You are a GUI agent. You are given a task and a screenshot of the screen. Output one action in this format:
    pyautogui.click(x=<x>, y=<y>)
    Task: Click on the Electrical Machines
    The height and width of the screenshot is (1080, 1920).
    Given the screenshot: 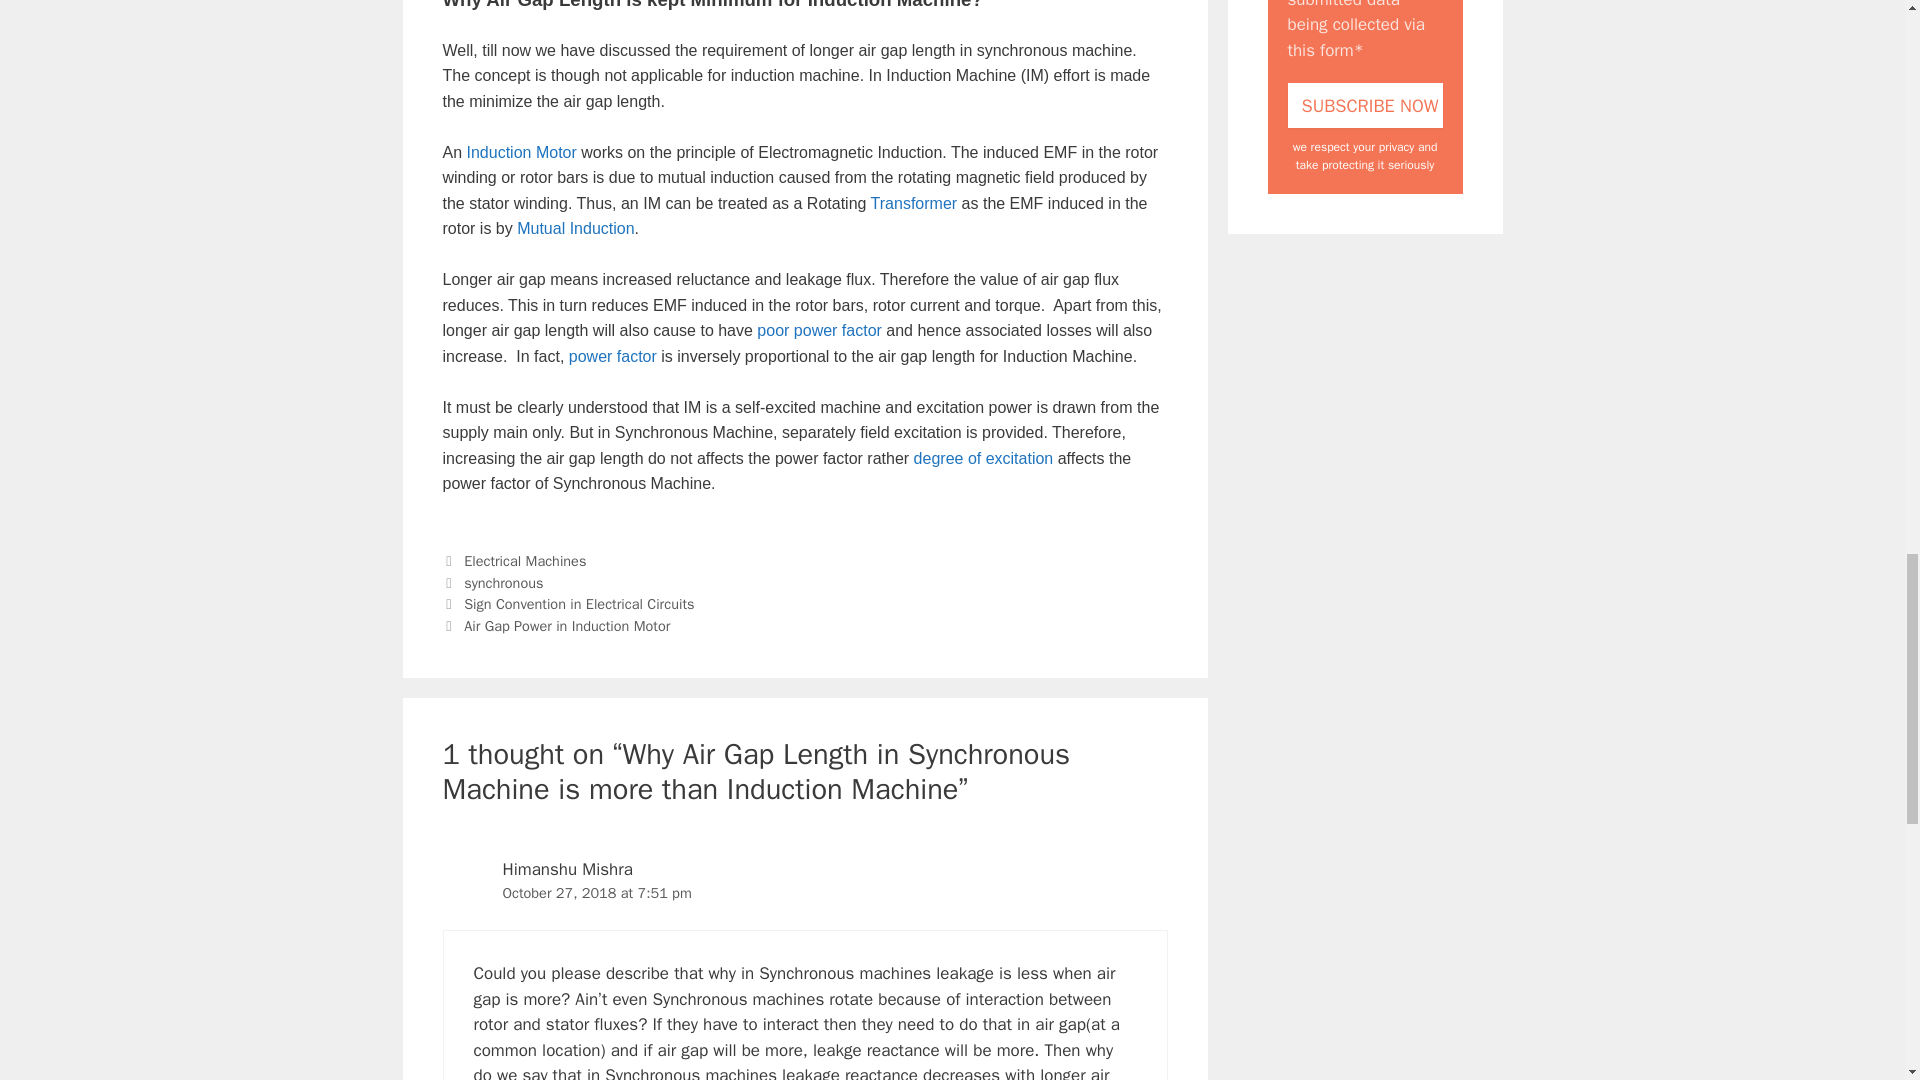 What is the action you would take?
    pyautogui.click(x=524, y=560)
    